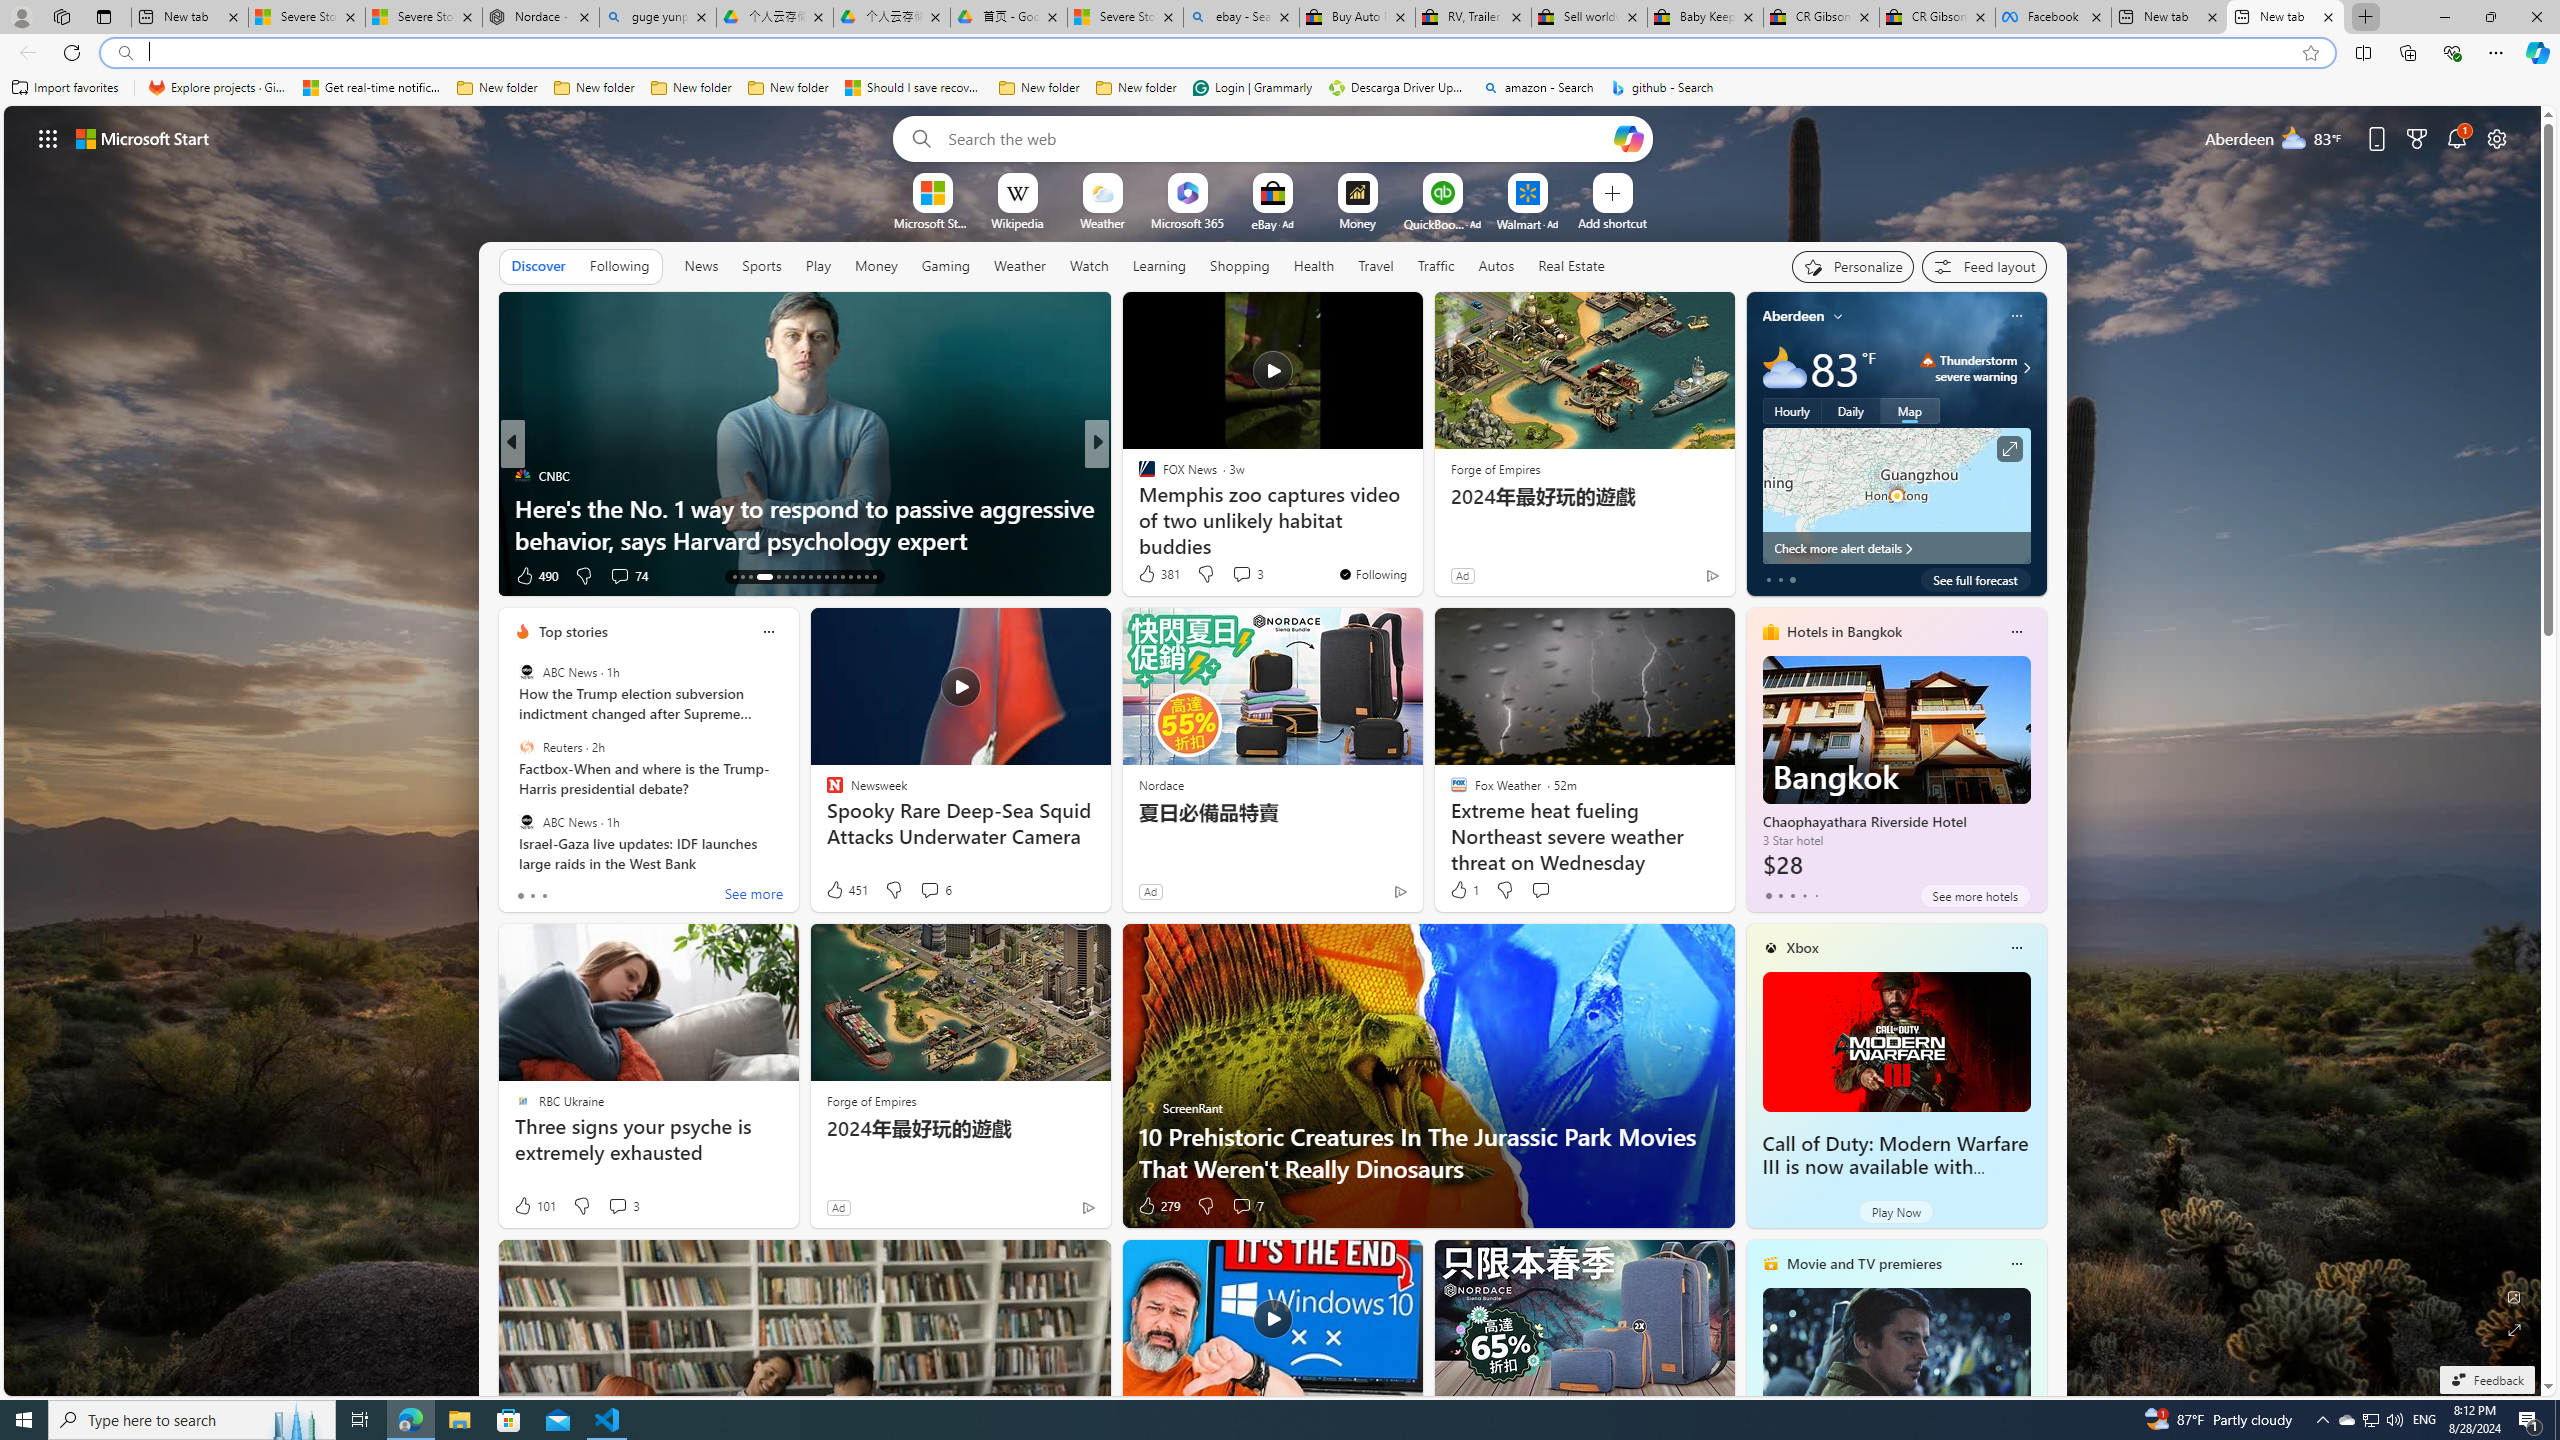 The height and width of the screenshot is (1440, 2560). What do you see at coordinates (1864, 1264) in the screenshot?
I see `Movie and TV premieres` at bounding box center [1864, 1264].